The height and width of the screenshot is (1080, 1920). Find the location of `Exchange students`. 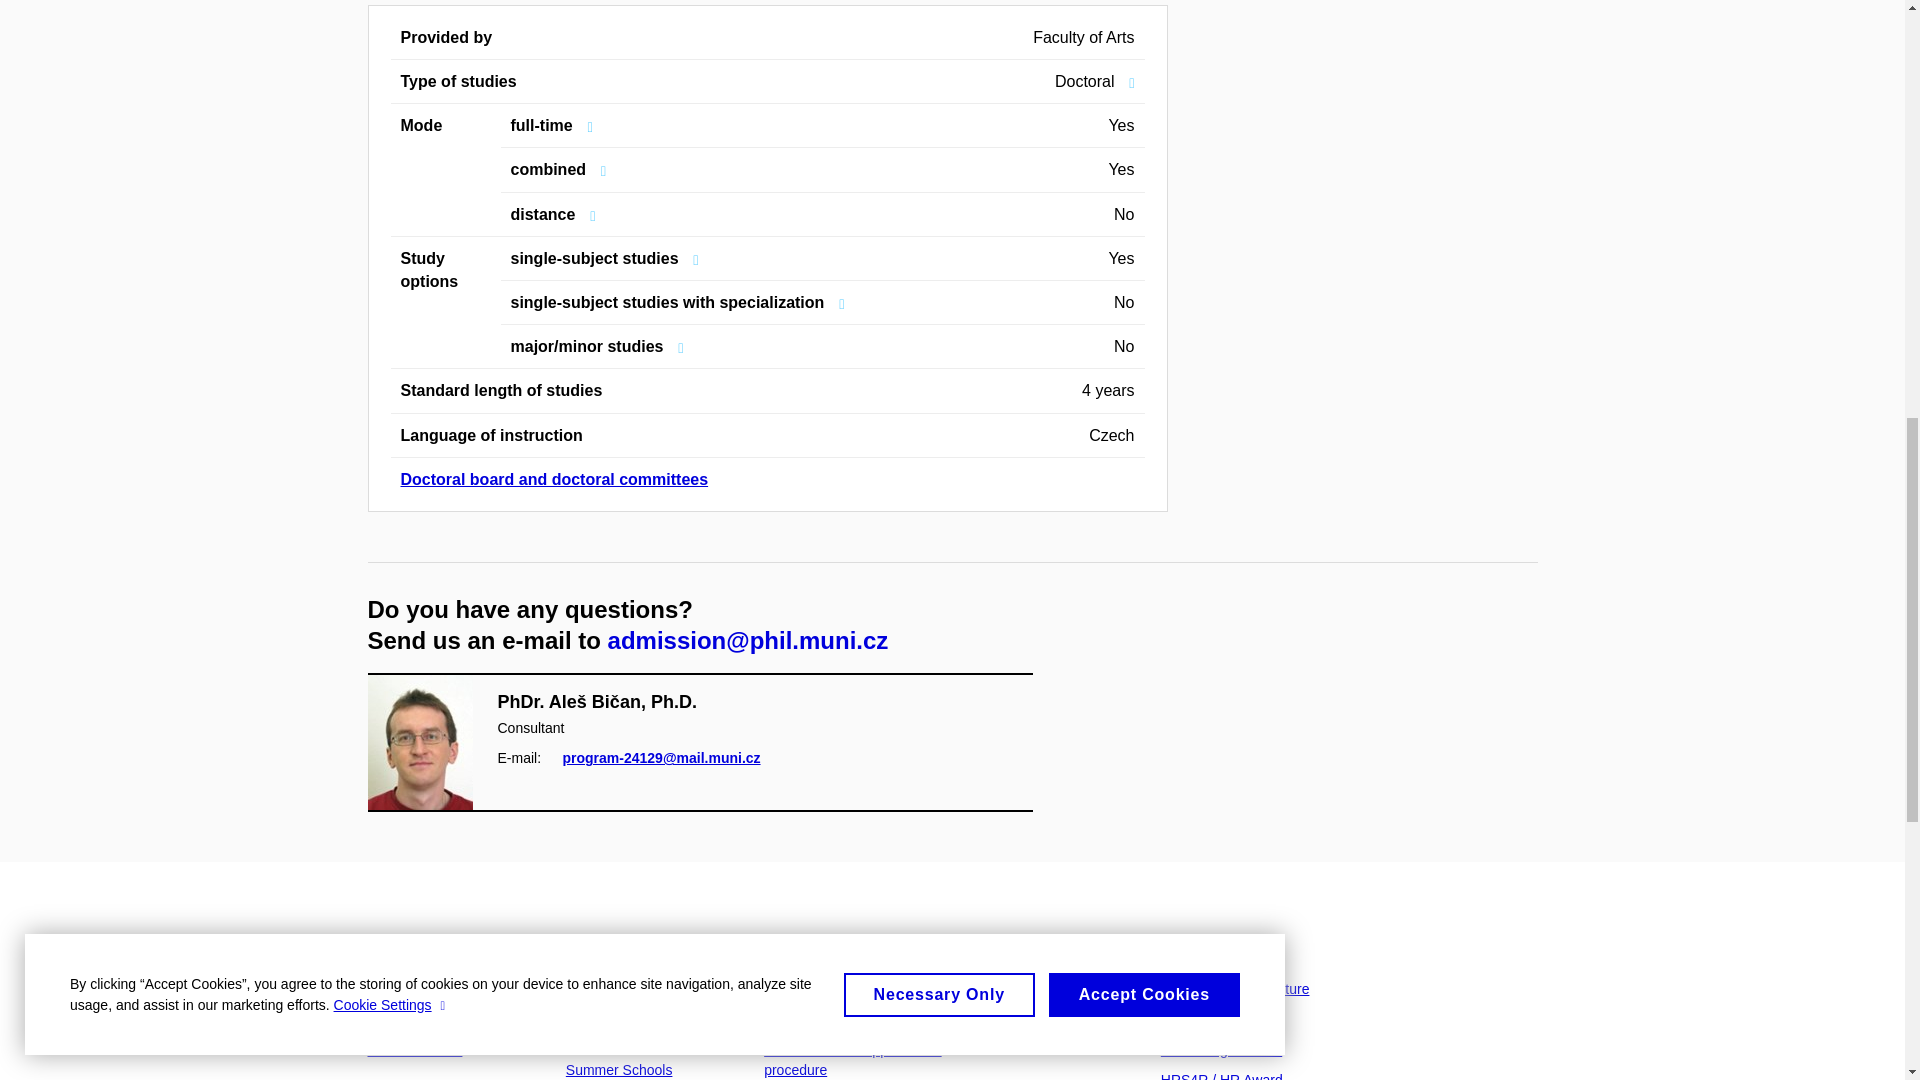

Exchange students is located at coordinates (626, 1040).